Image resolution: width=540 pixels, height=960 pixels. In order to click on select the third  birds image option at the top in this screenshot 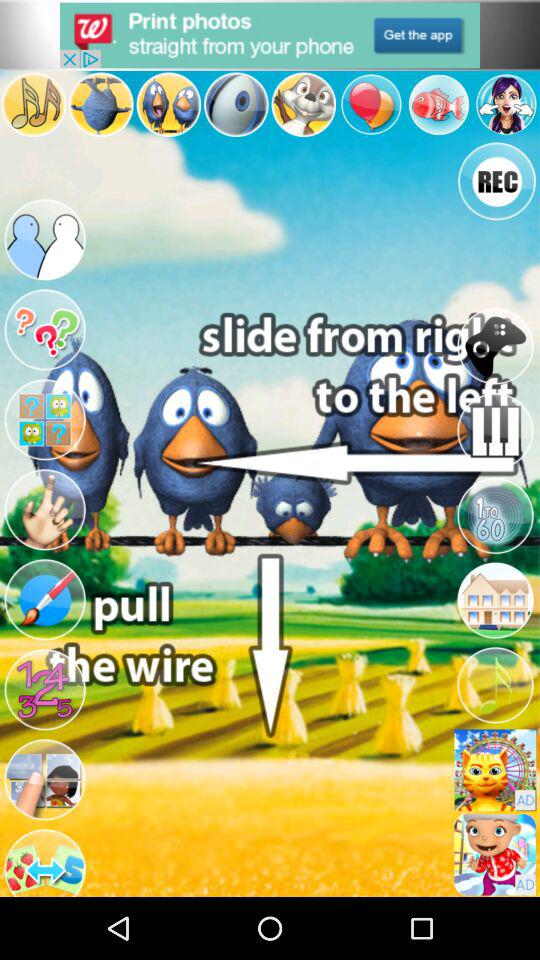, I will do `click(169, 104)`.